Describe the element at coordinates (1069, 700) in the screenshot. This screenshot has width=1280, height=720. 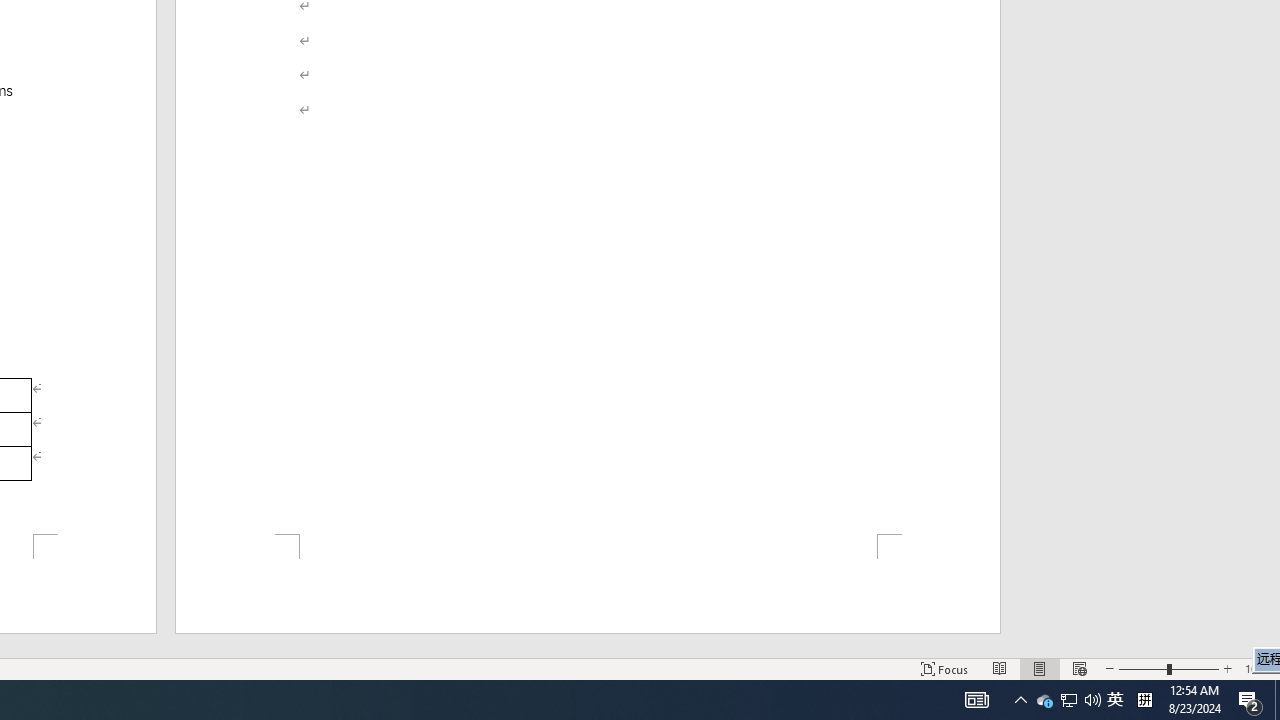
I see `User Promoted Notification Area` at that location.